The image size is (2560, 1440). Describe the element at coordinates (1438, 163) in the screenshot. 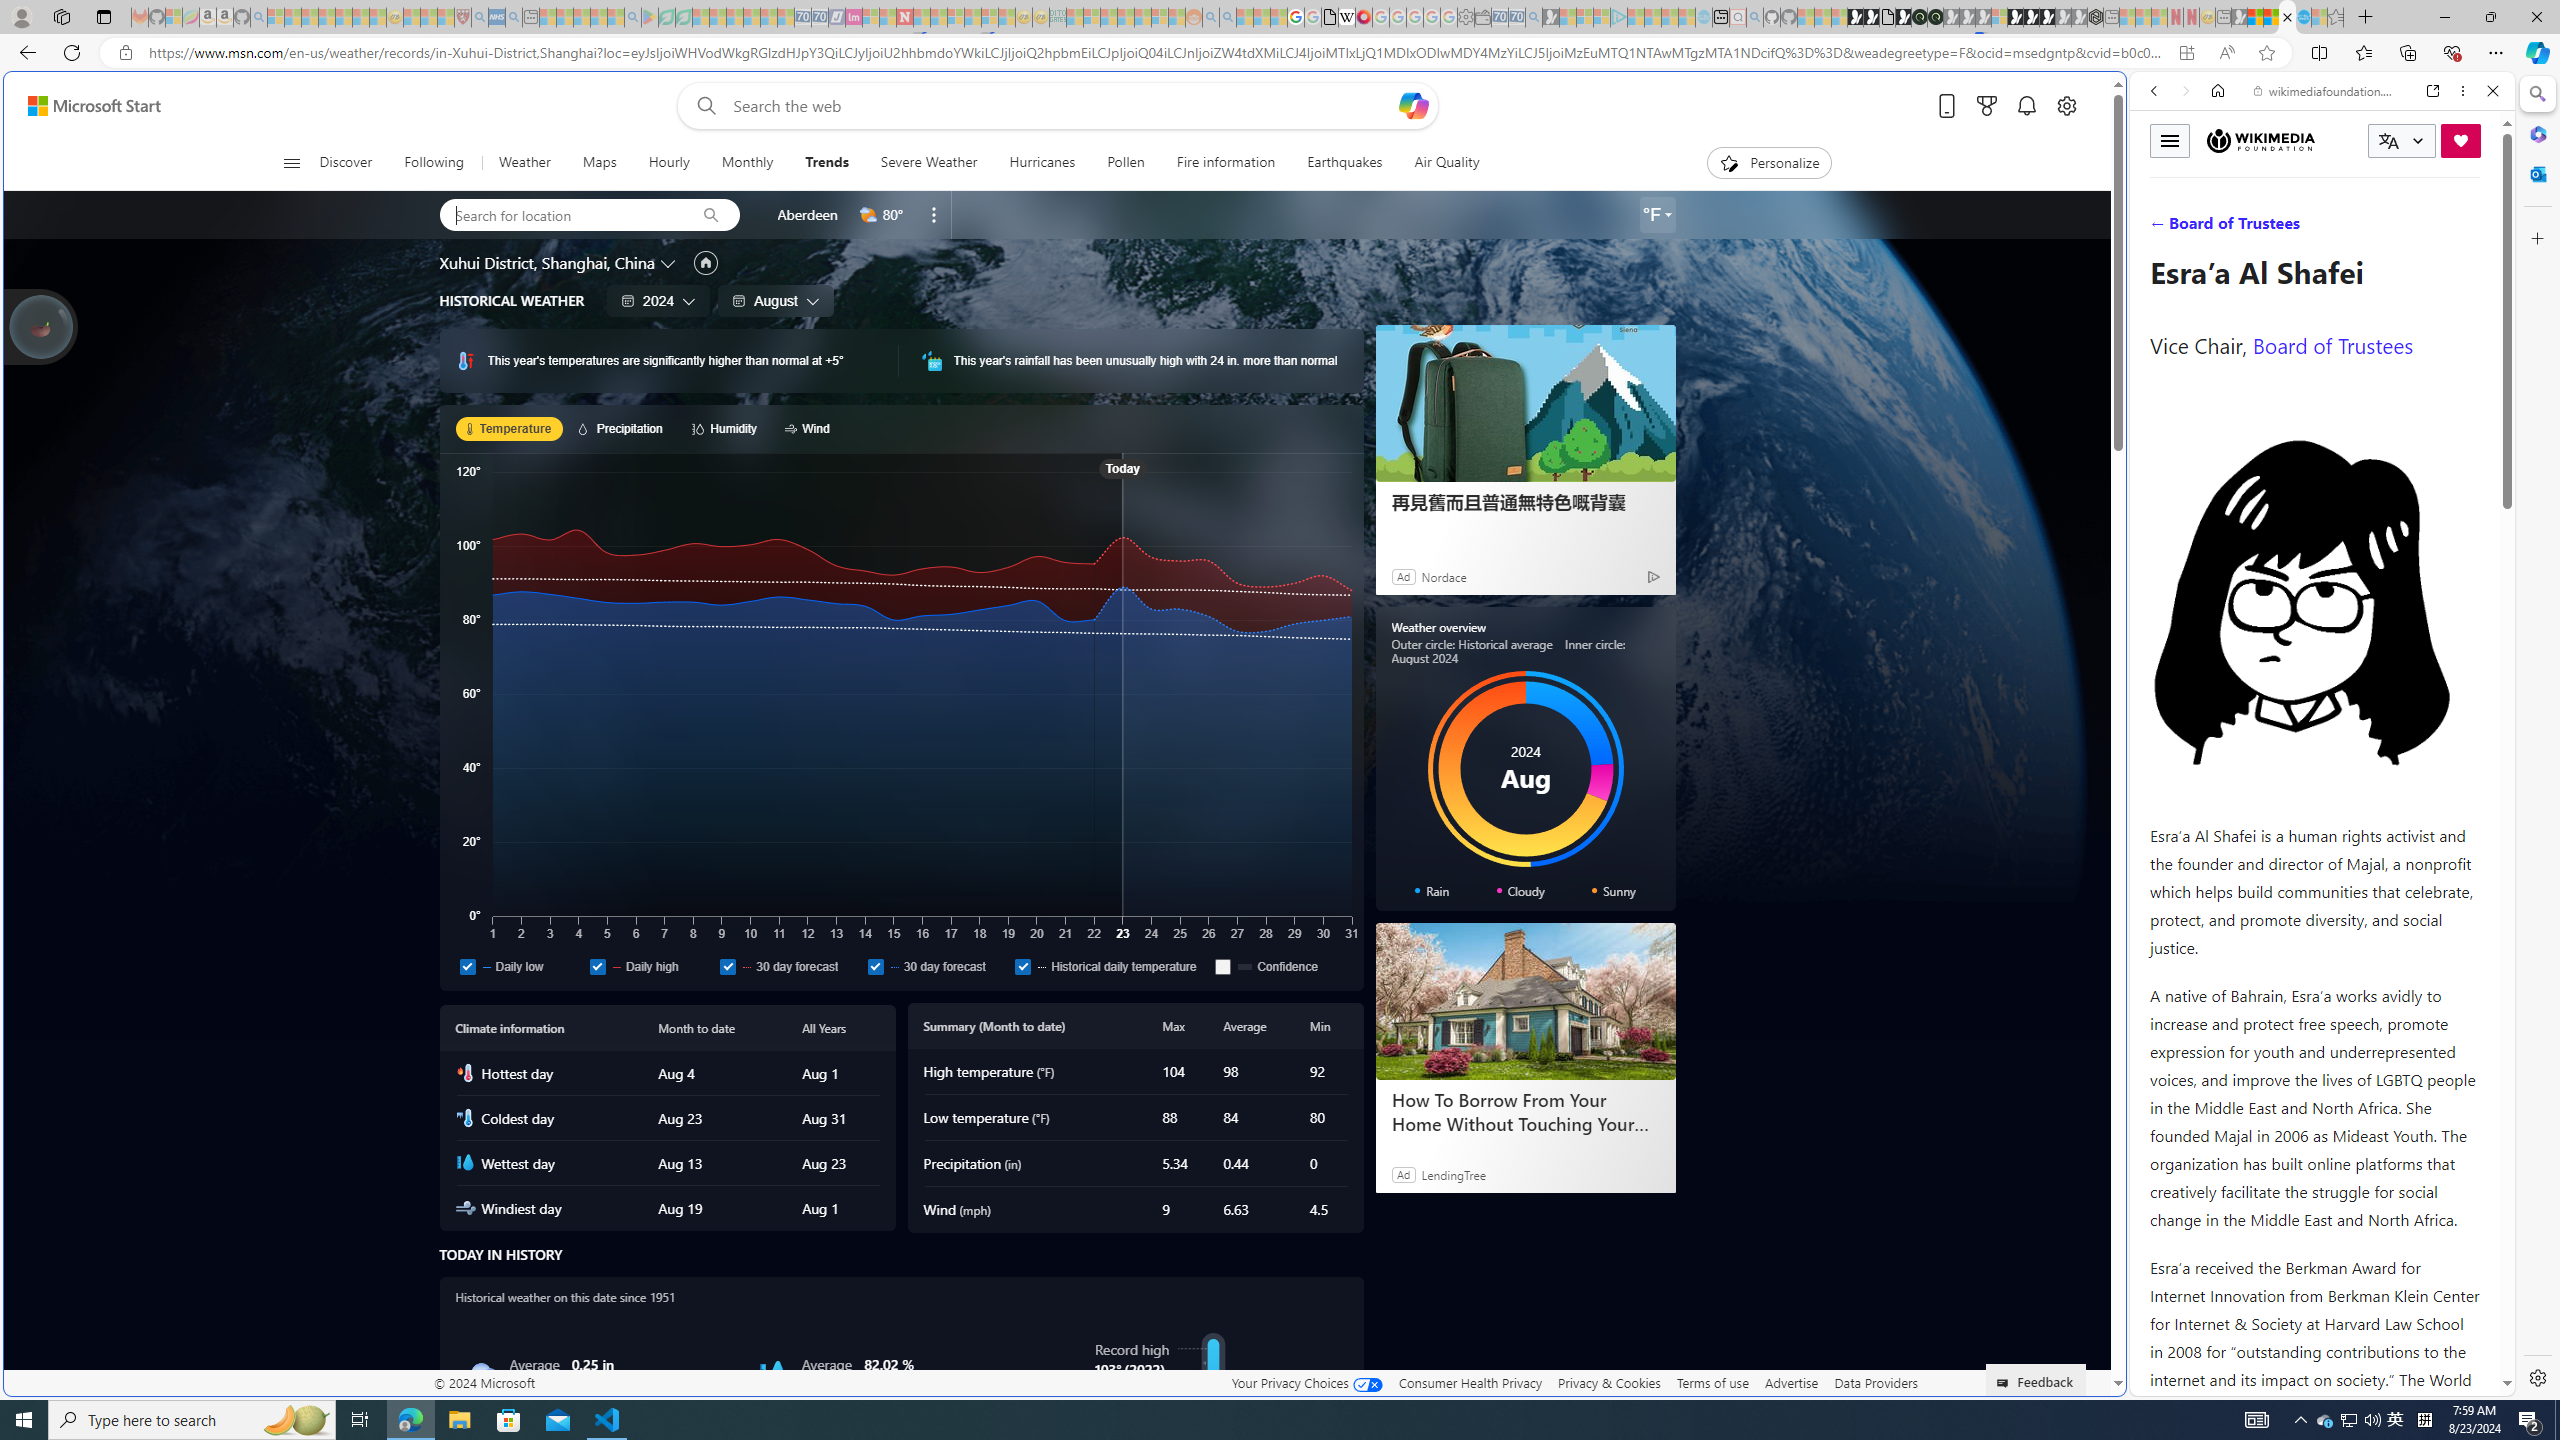

I see `Air Quality` at that location.